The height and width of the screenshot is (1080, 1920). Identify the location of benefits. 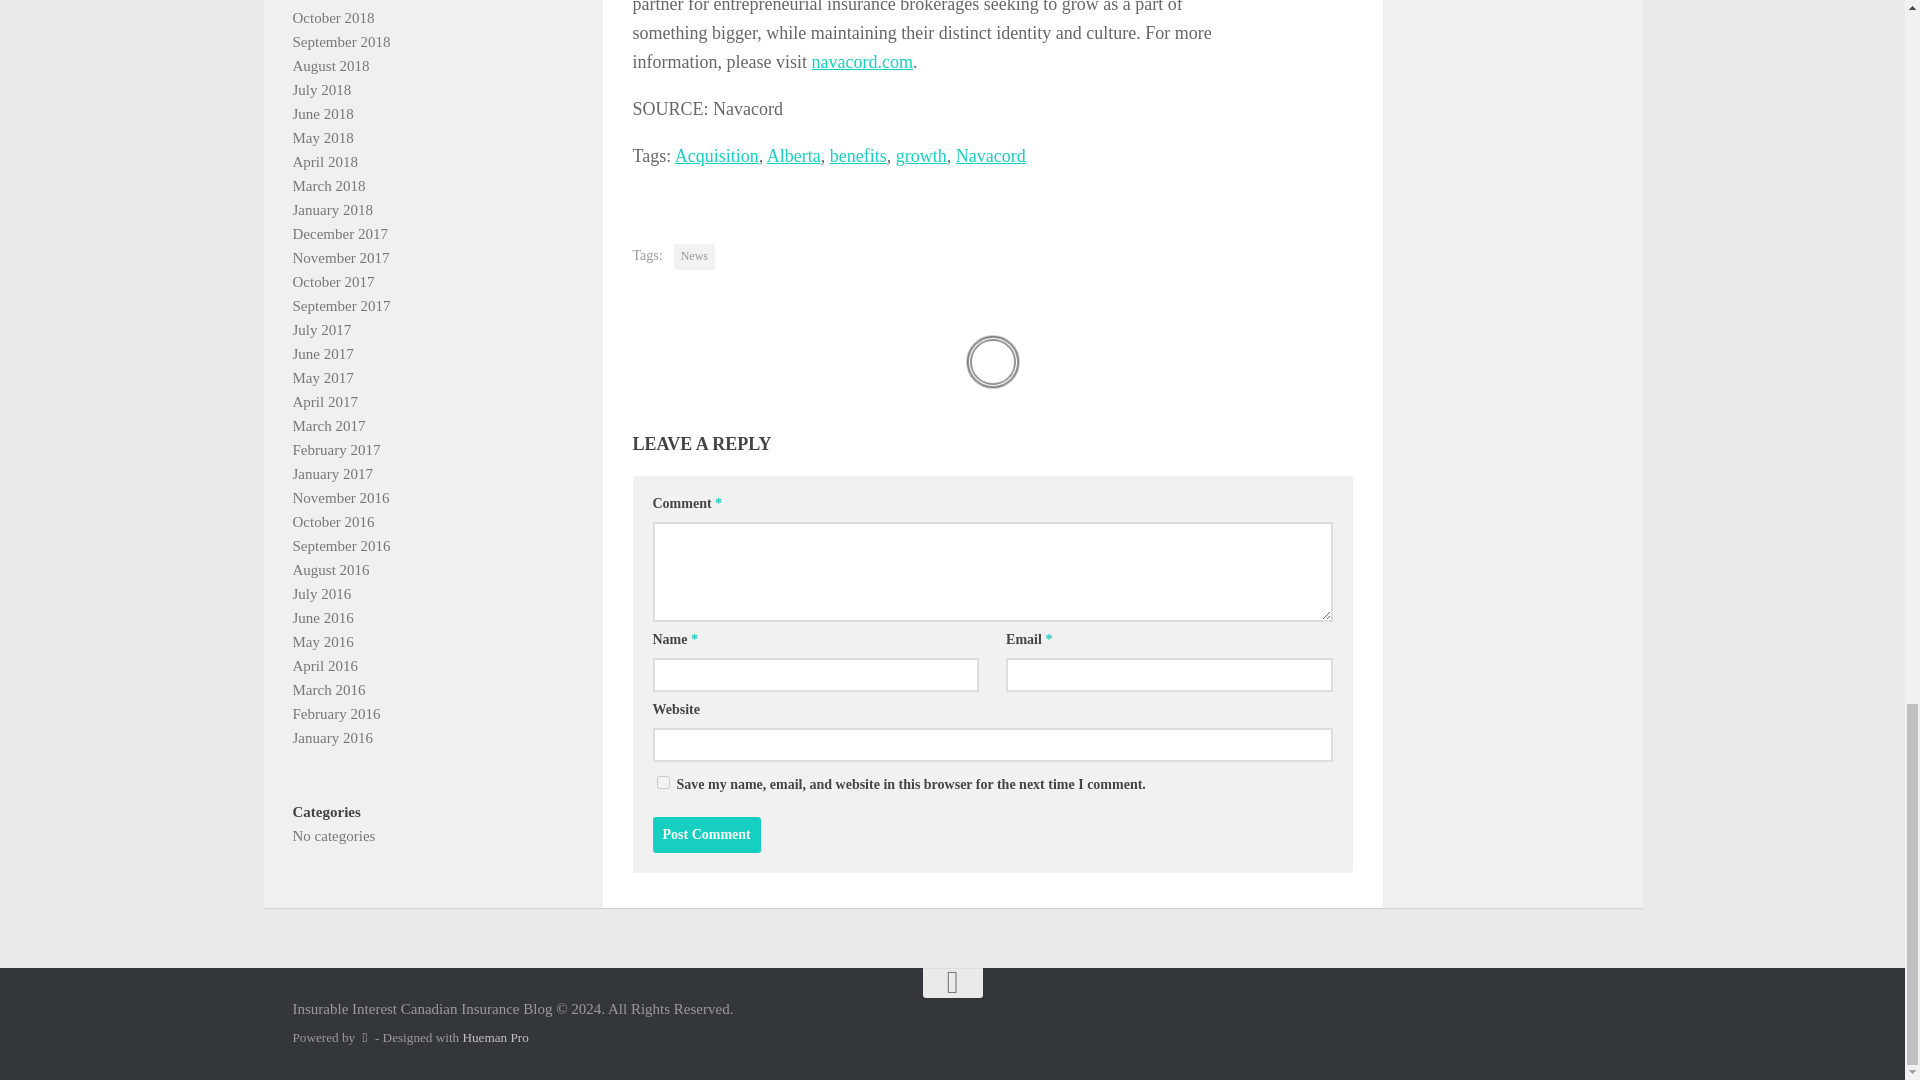
(858, 156).